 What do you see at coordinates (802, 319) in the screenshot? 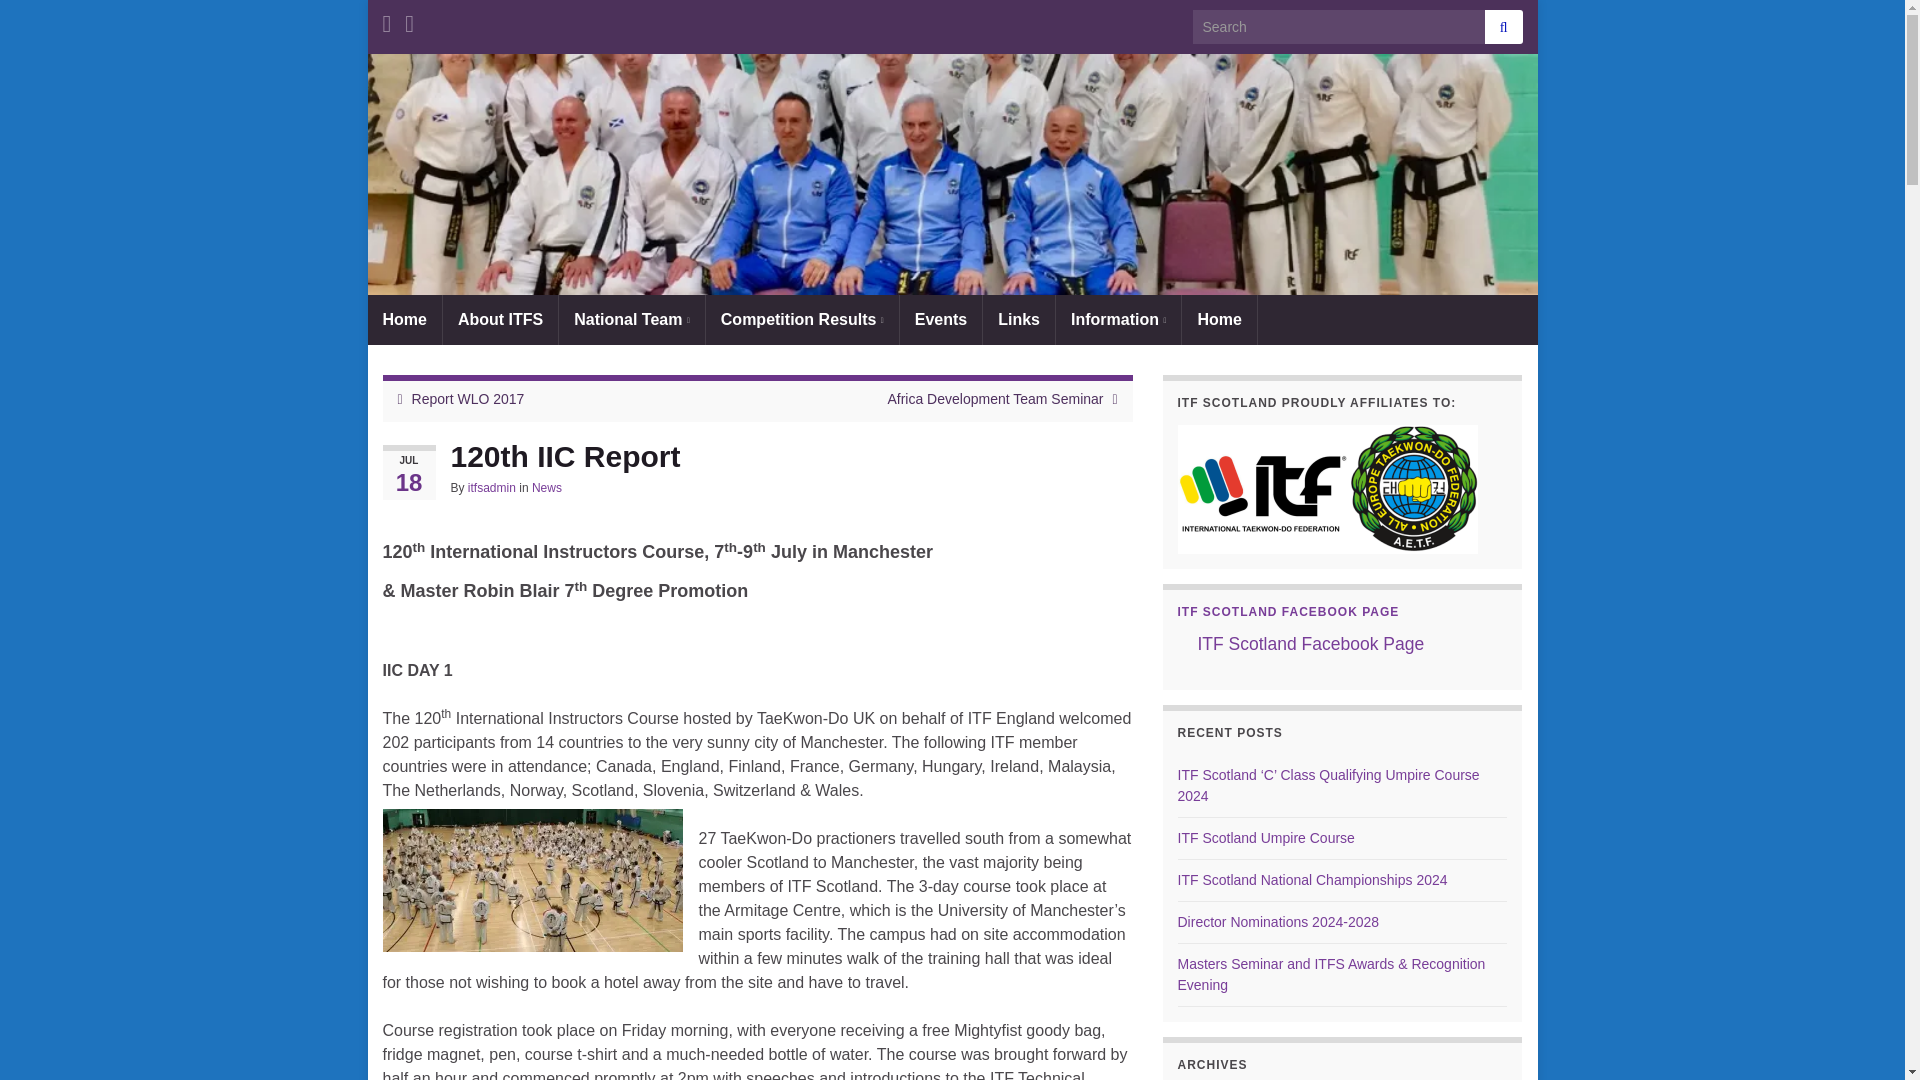
I see `Competition Results` at bounding box center [802, 319].